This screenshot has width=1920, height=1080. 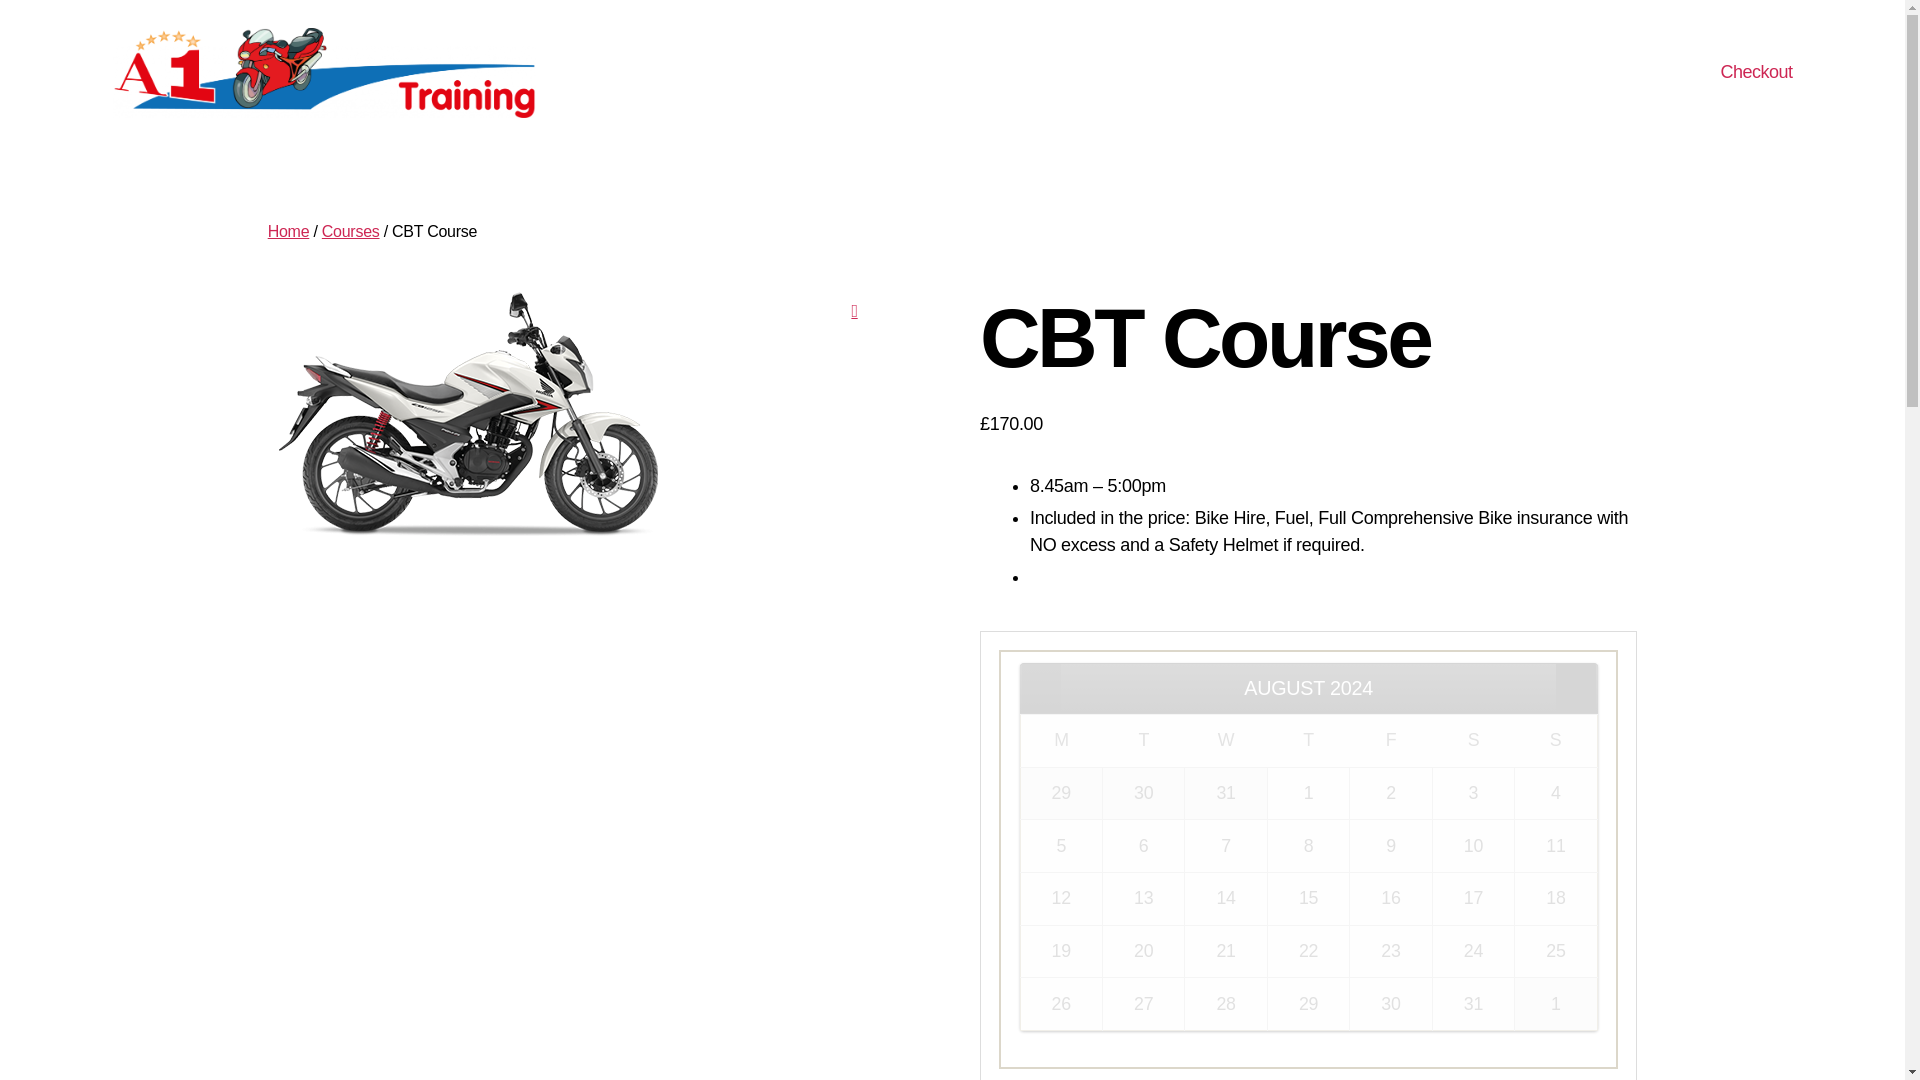 I want to click on Checkout, so click(x=1756, y=72).